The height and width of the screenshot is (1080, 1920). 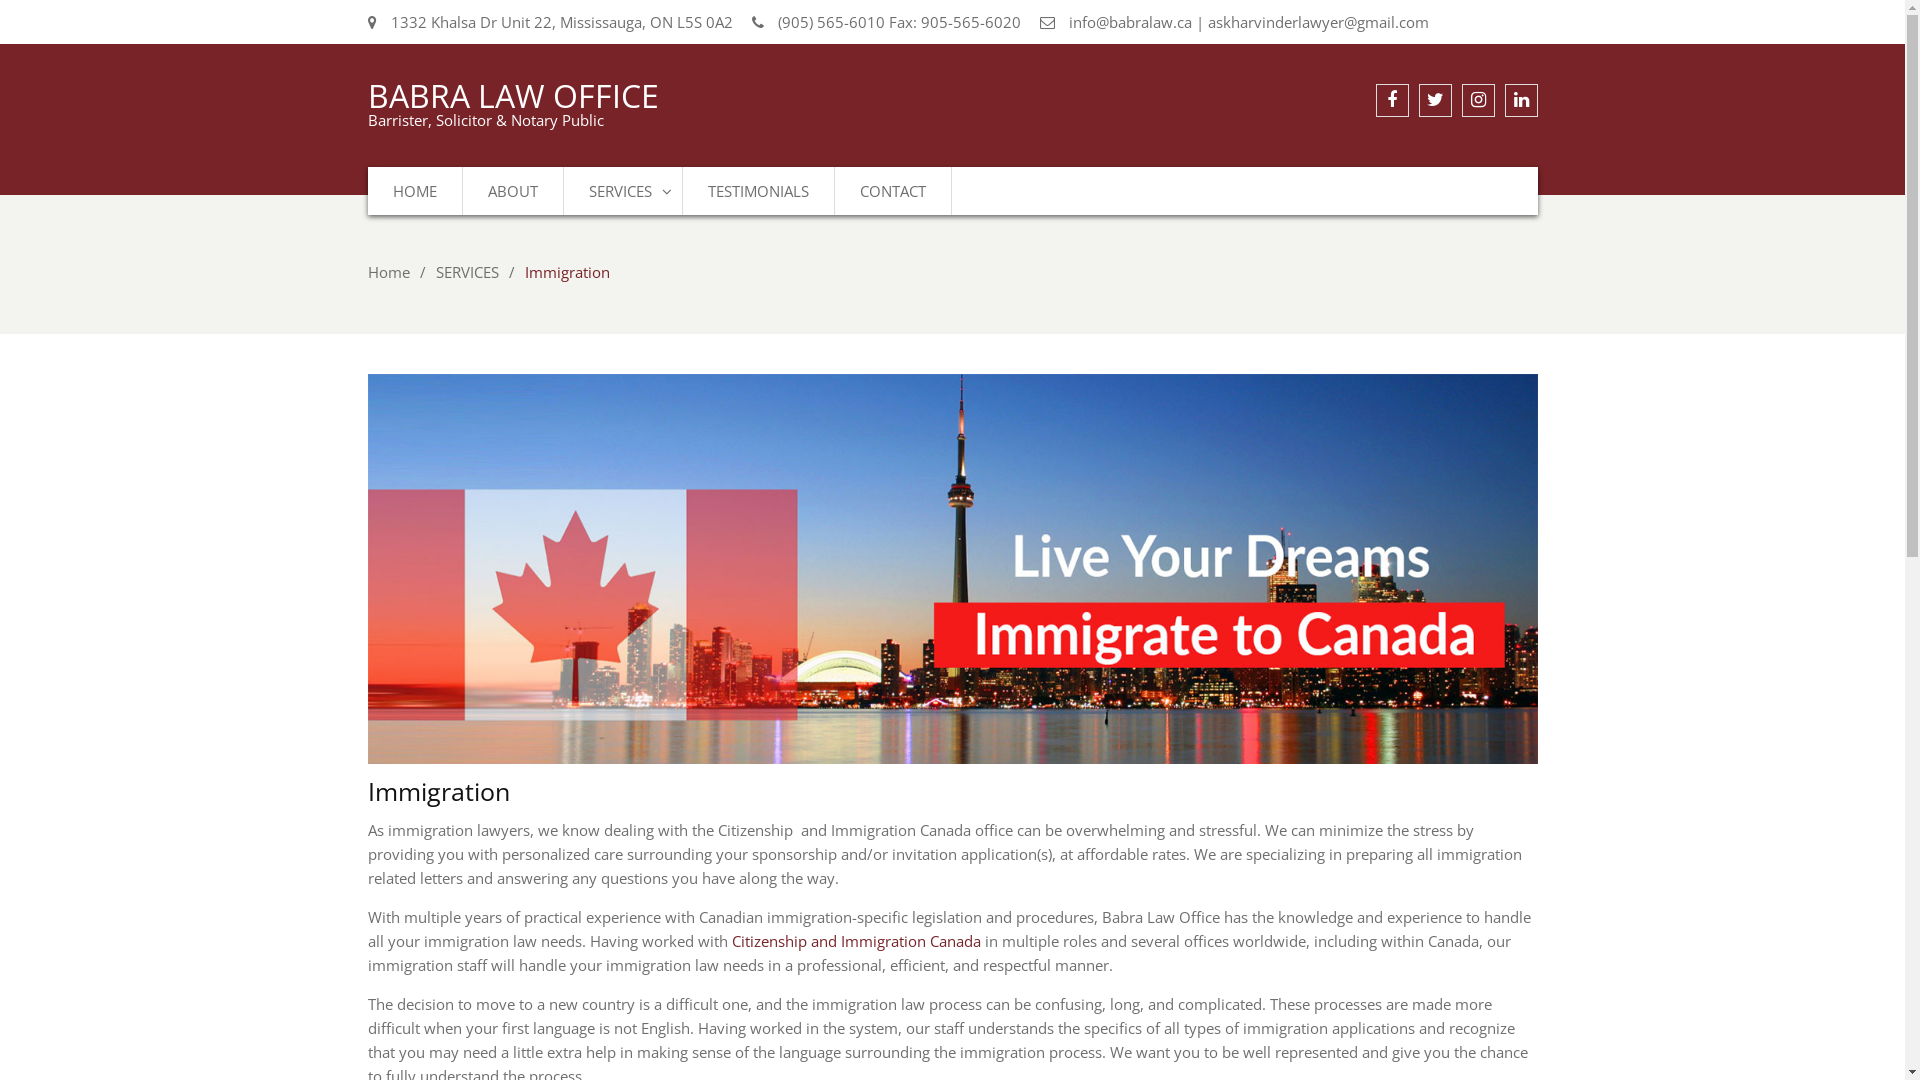 I want to click on Citizenship and Immigration Canada, so click(x=856, y=941).